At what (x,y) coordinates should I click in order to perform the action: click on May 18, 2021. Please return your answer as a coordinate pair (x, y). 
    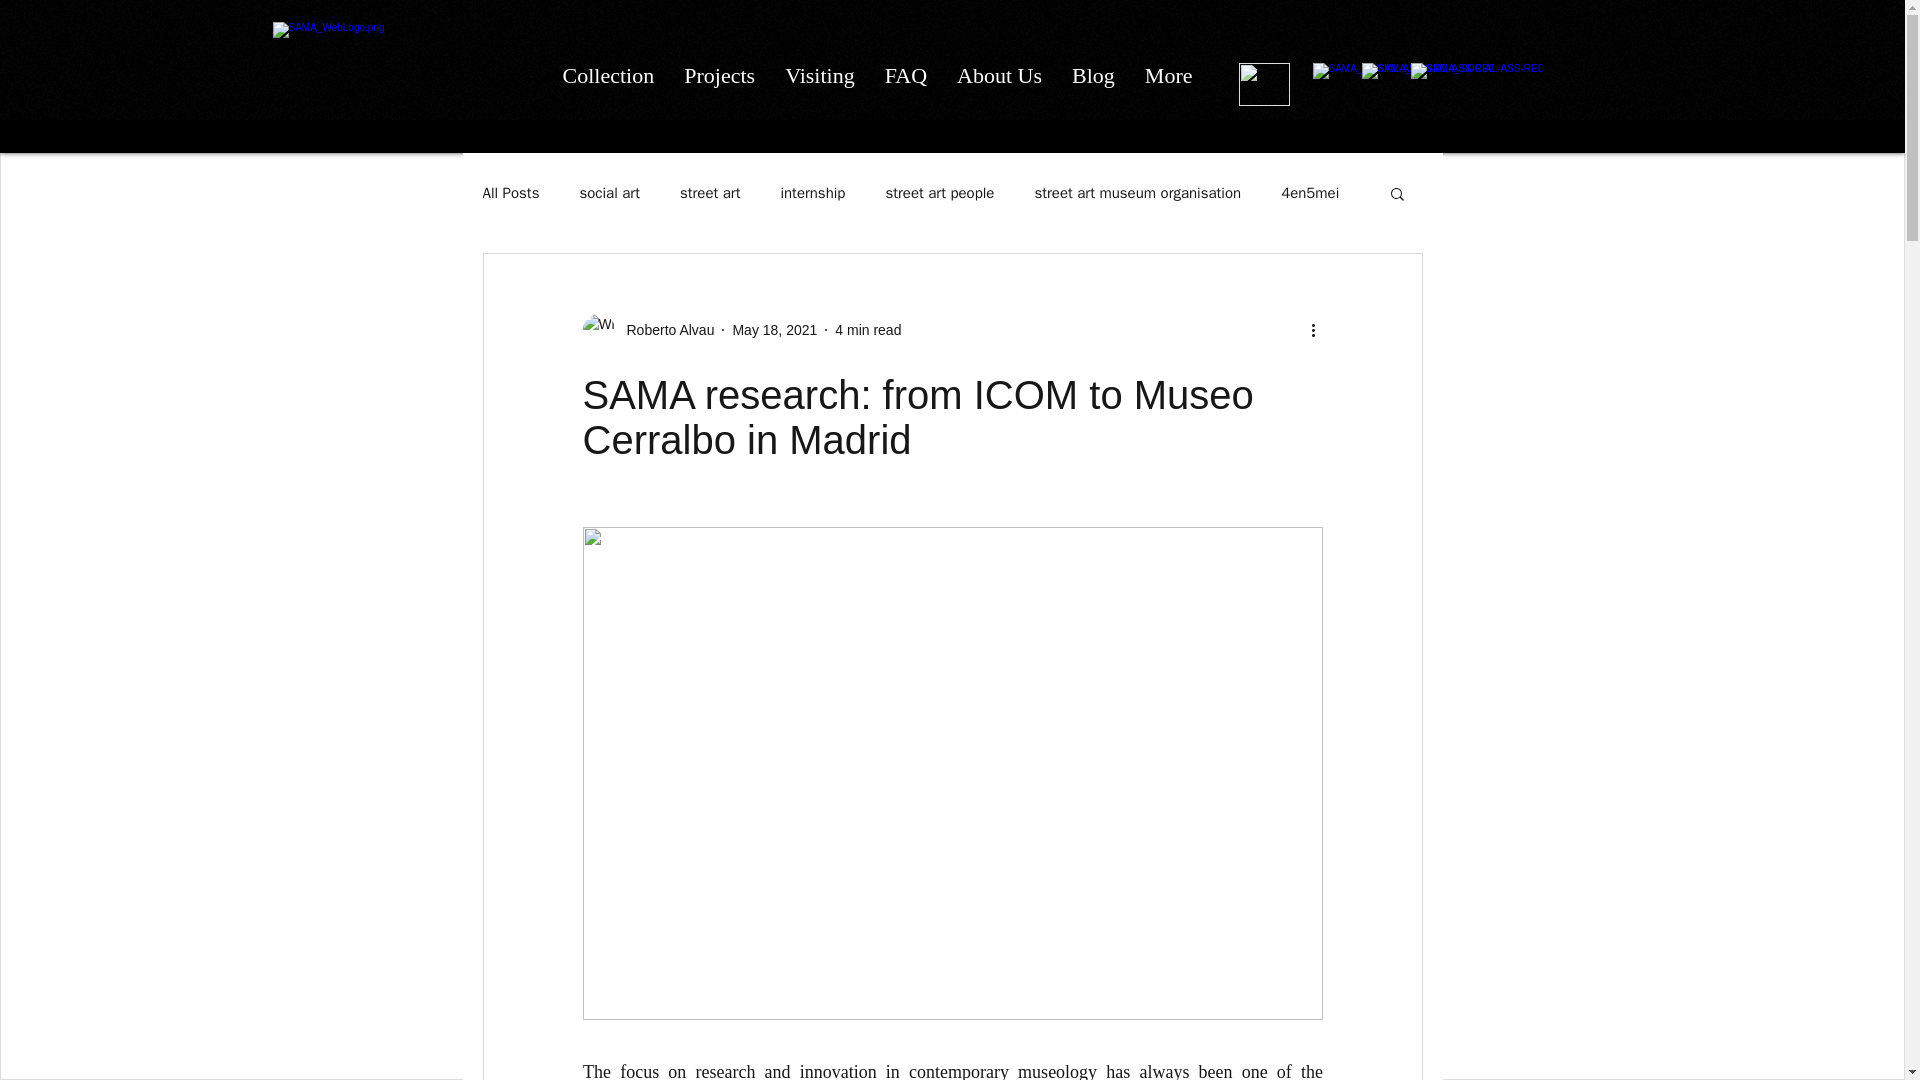
    Looking at the image, I should click on (774, 330).